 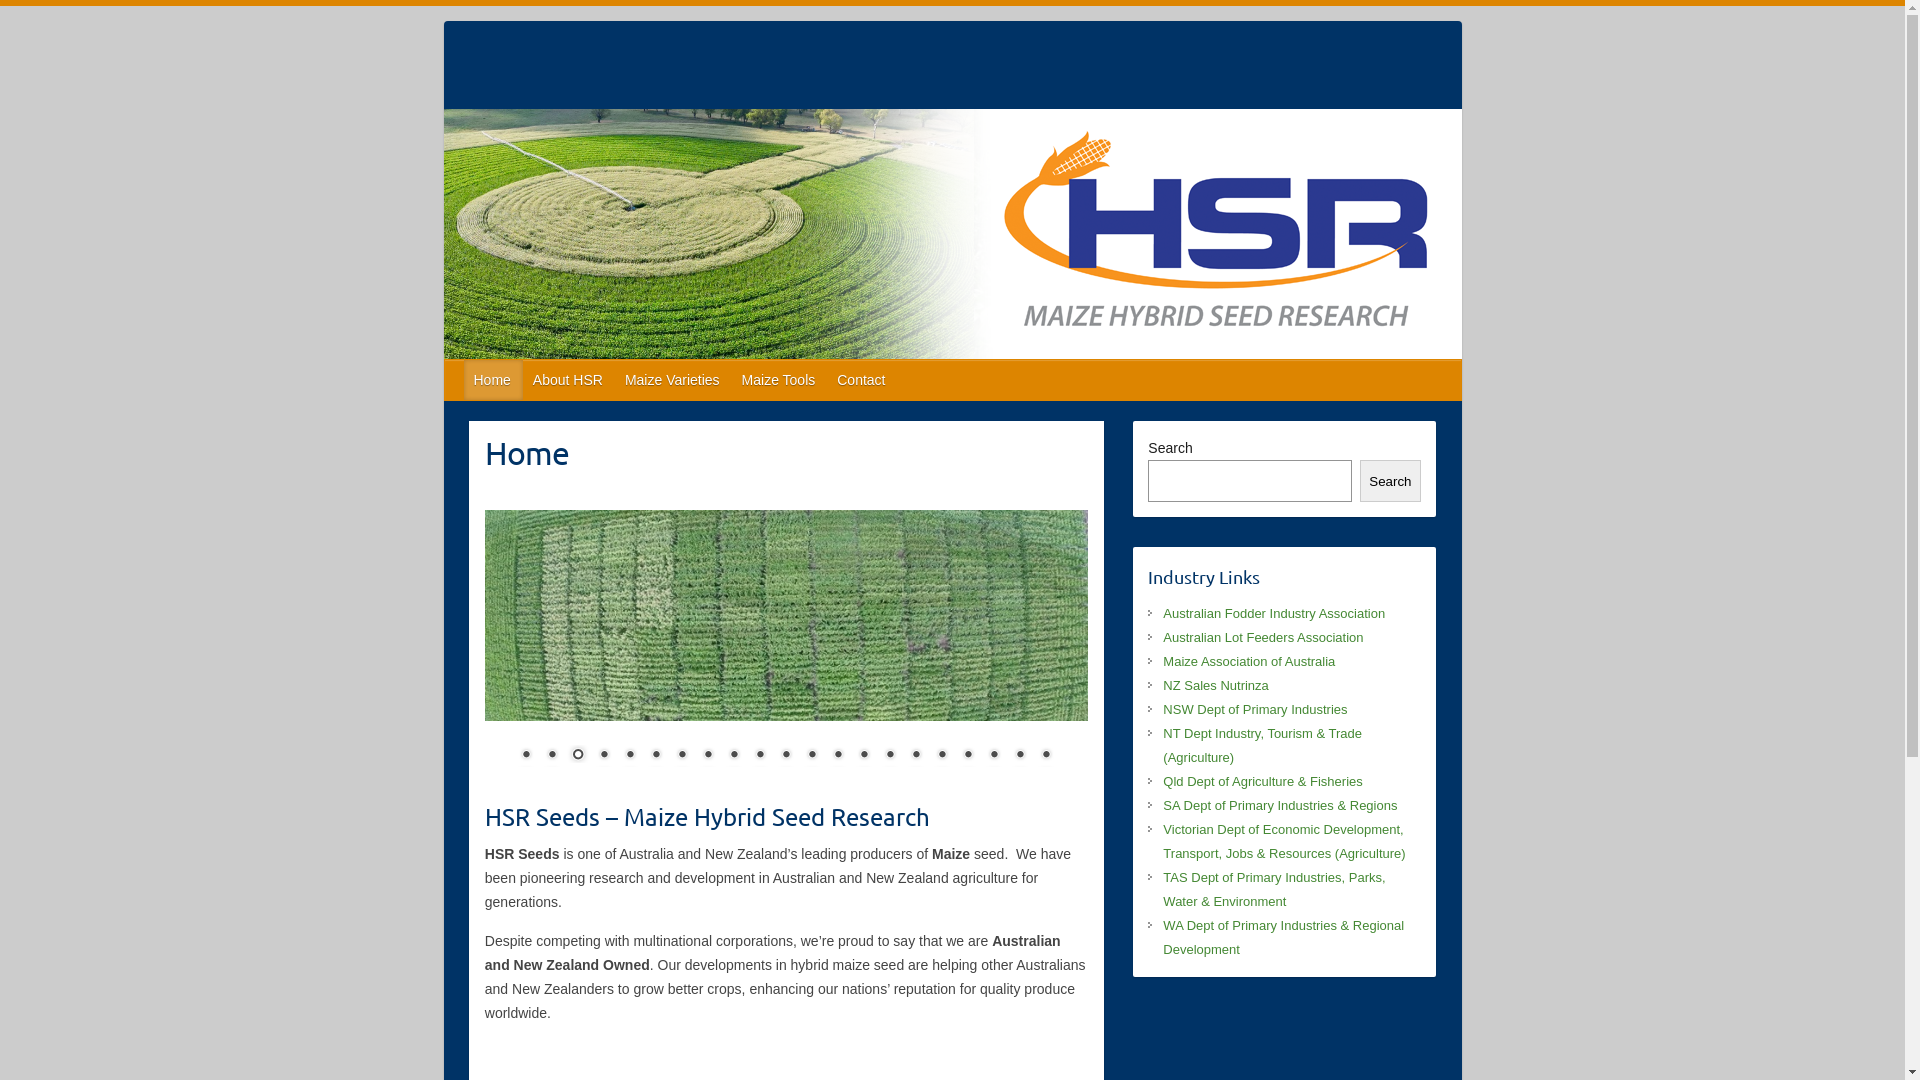 I want to click on 3, so click(x=578, y=756).